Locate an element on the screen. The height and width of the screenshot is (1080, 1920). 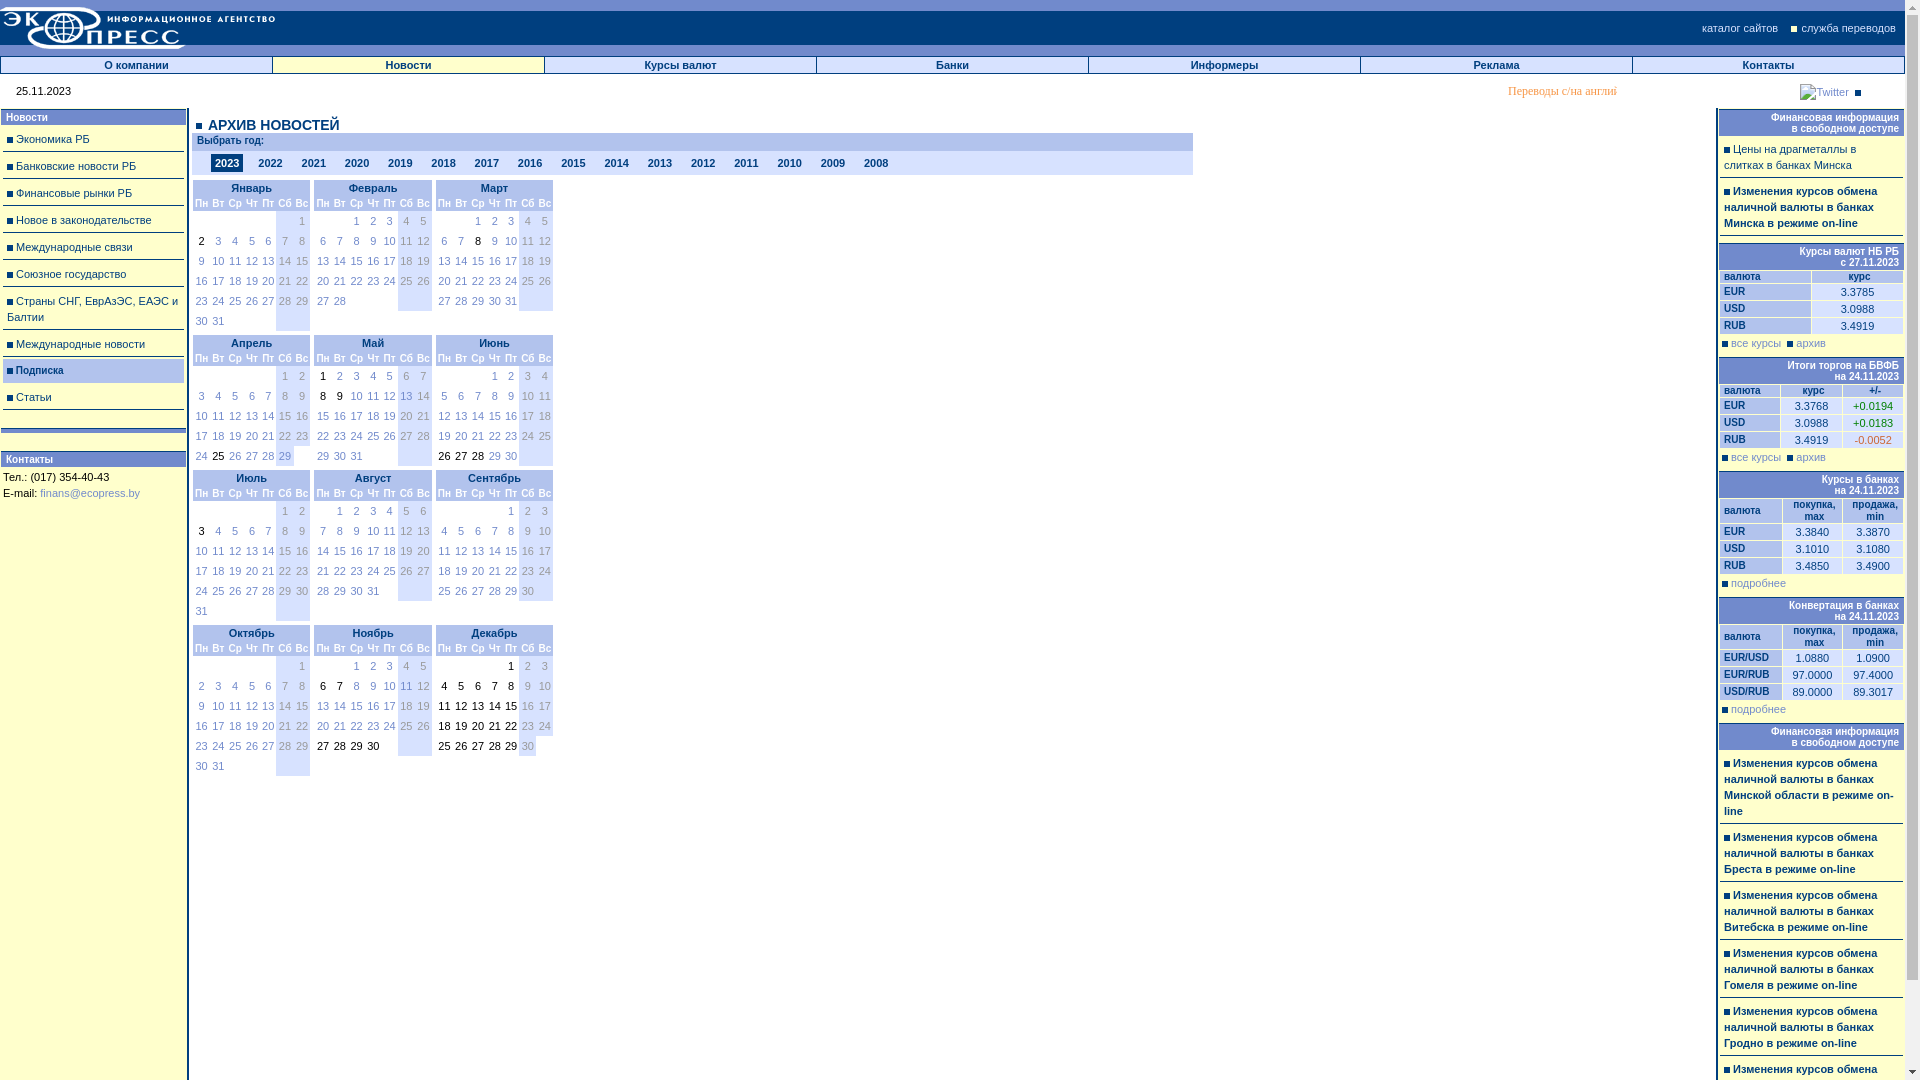
26 is located at coordinates (252, 746).